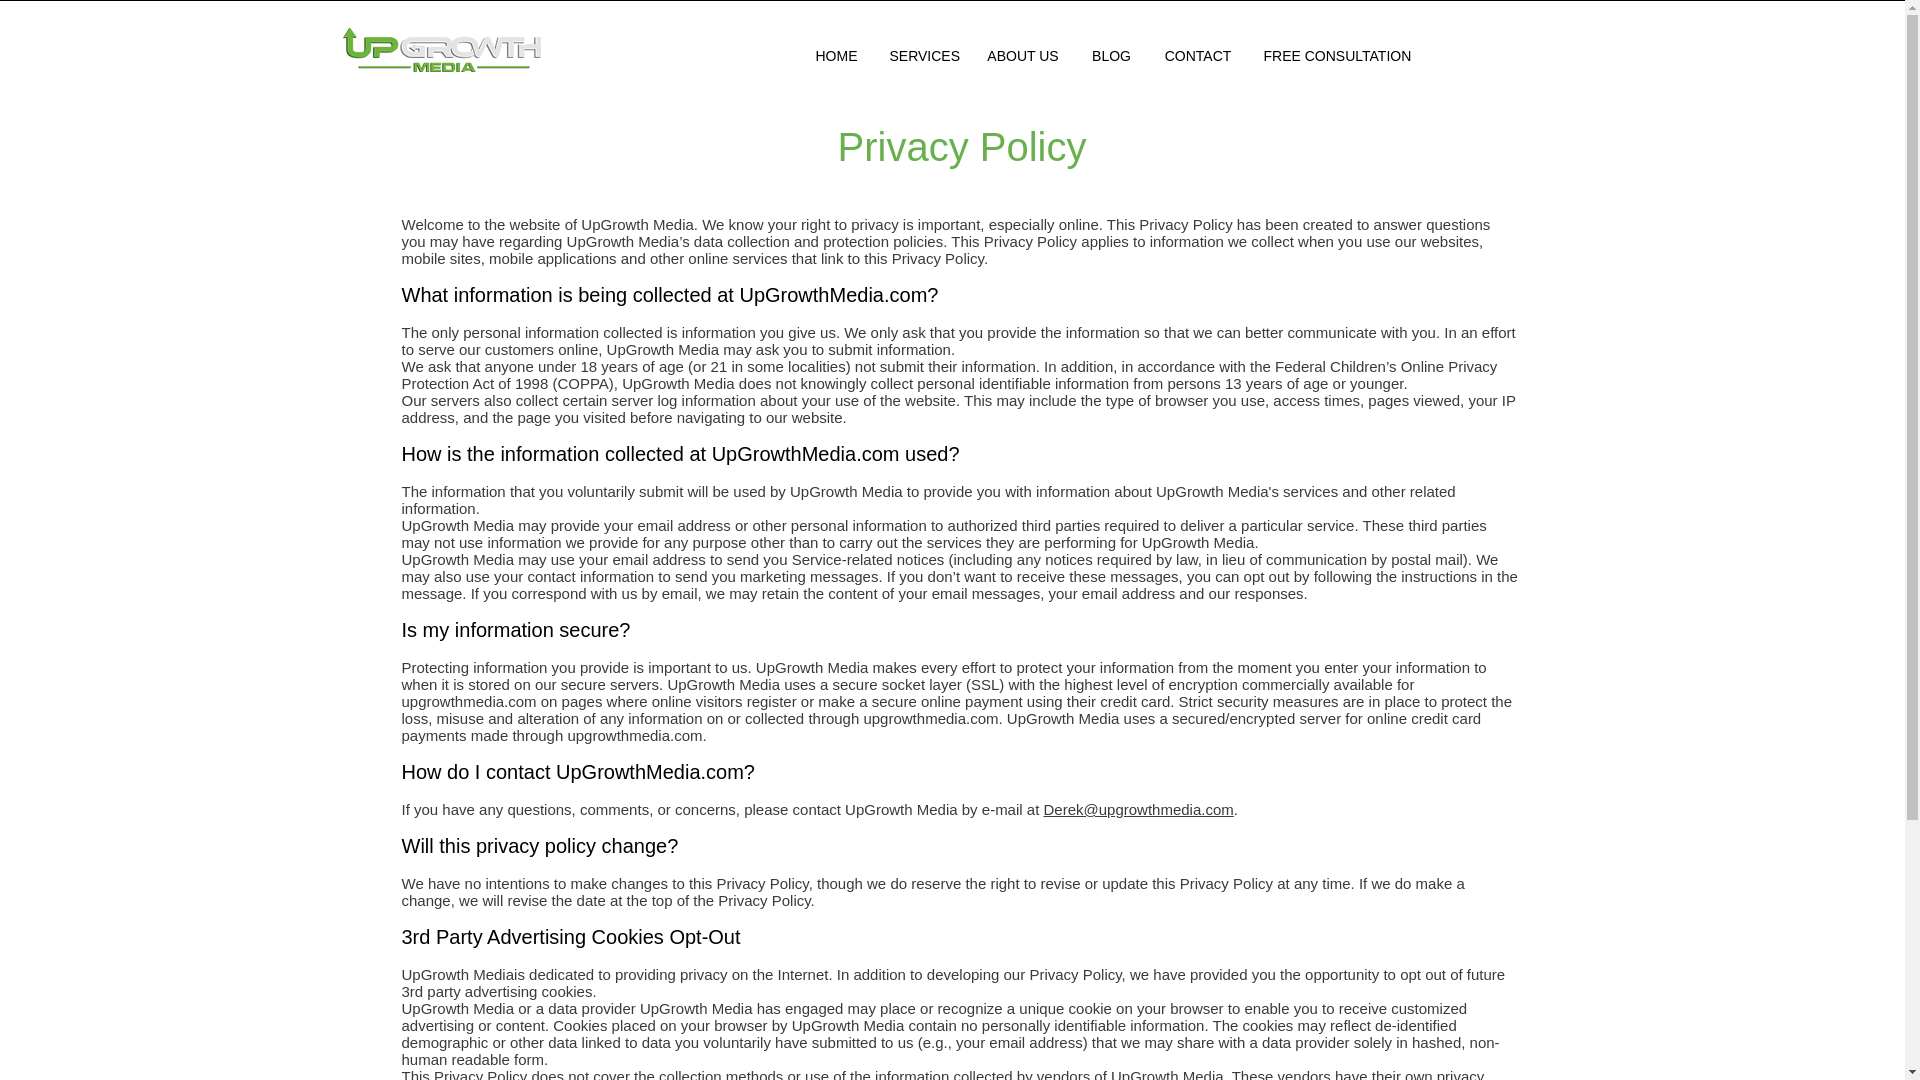  I want to click on HOME, so click(836, 56).